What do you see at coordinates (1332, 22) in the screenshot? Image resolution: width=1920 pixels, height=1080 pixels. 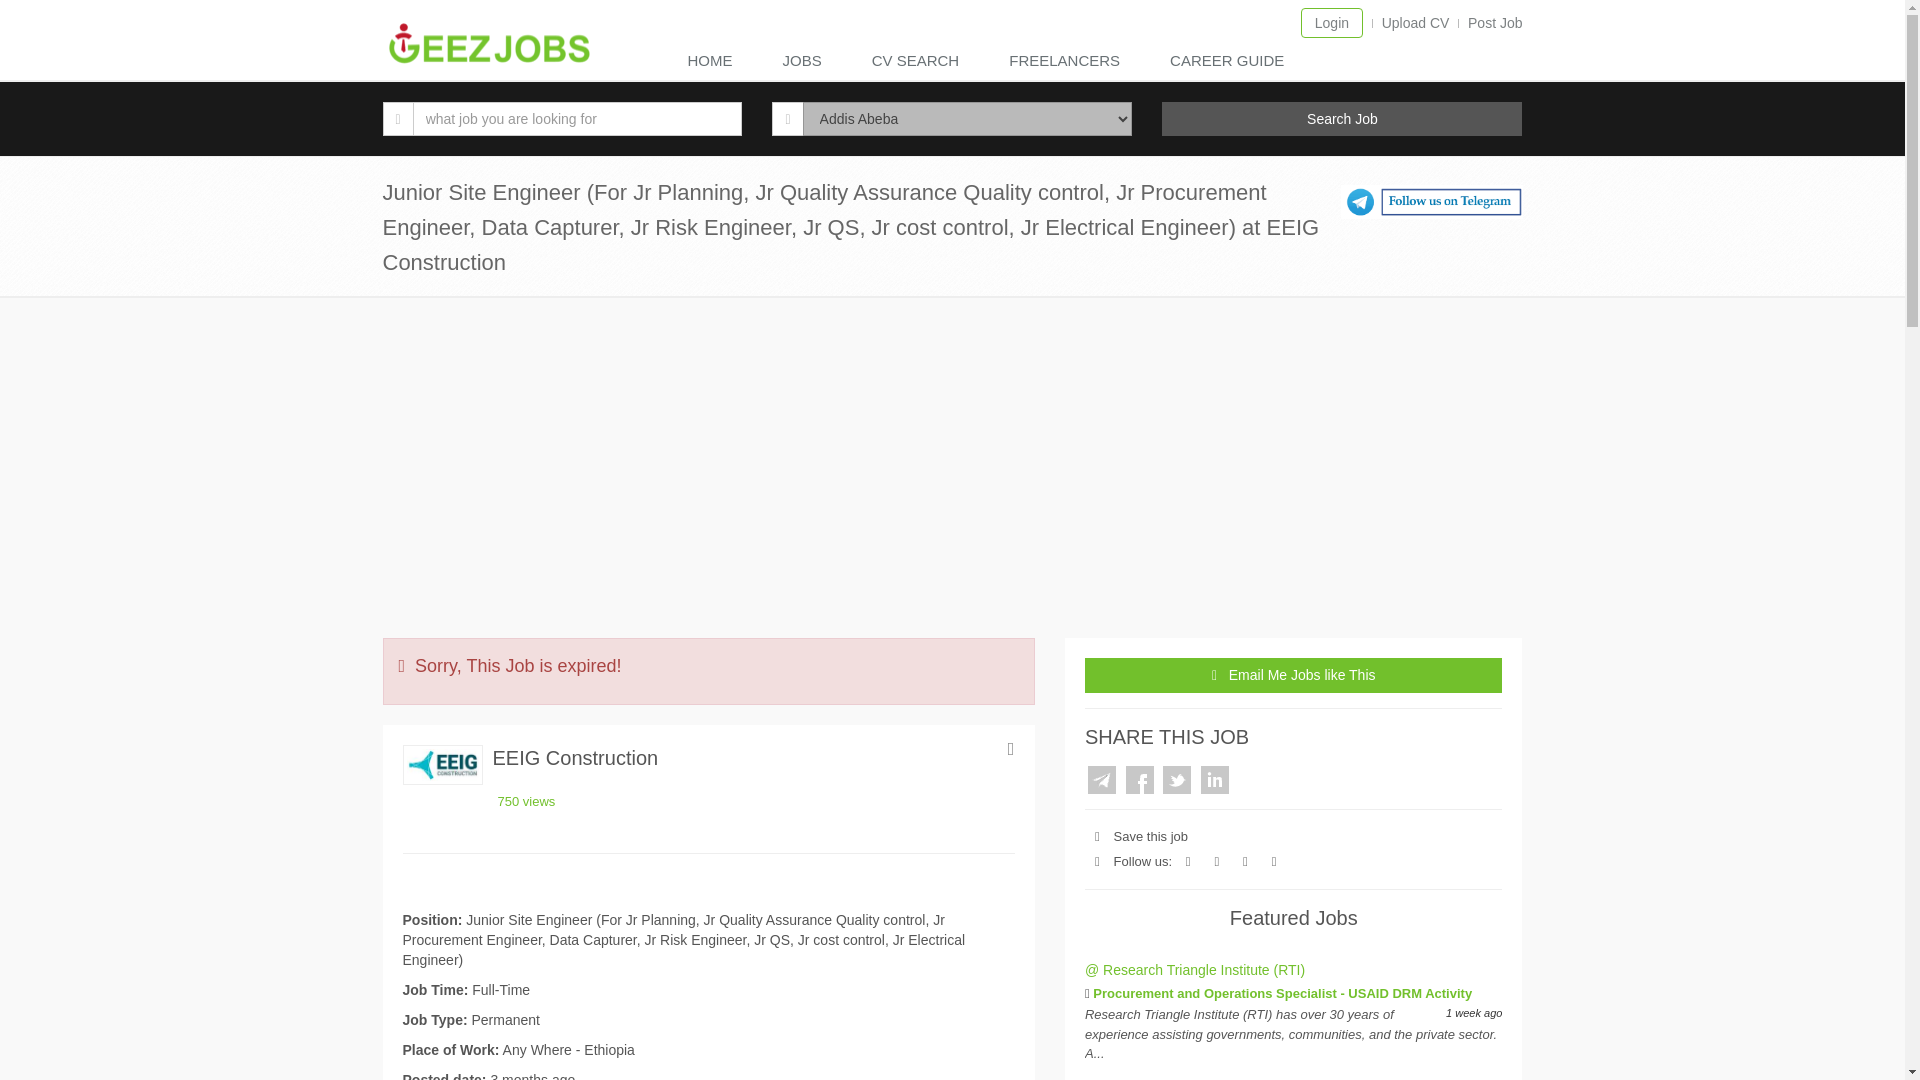 I see `Login` at bounding box center [1332, 22].